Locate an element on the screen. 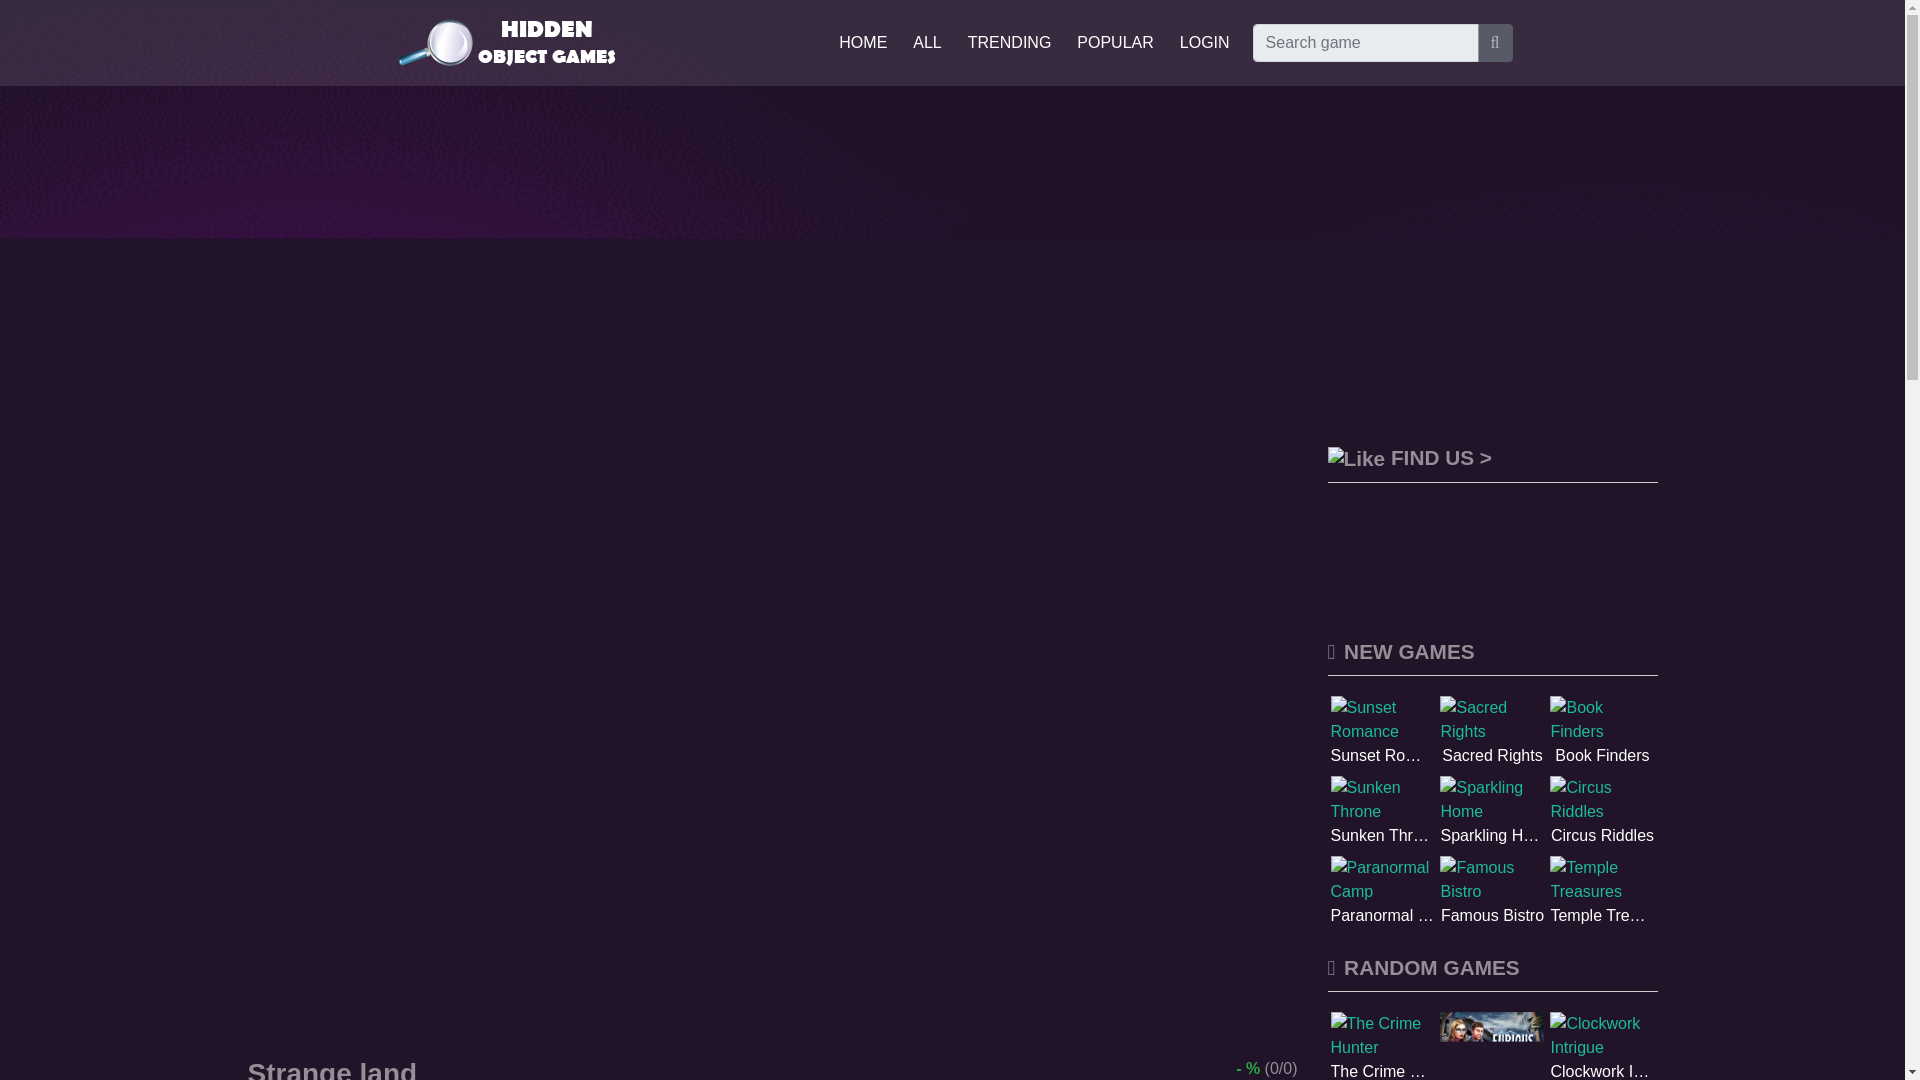 The width and height of the screenshot is (1920, 1080). Sparkling Home is located at coordinates (1492, 812).